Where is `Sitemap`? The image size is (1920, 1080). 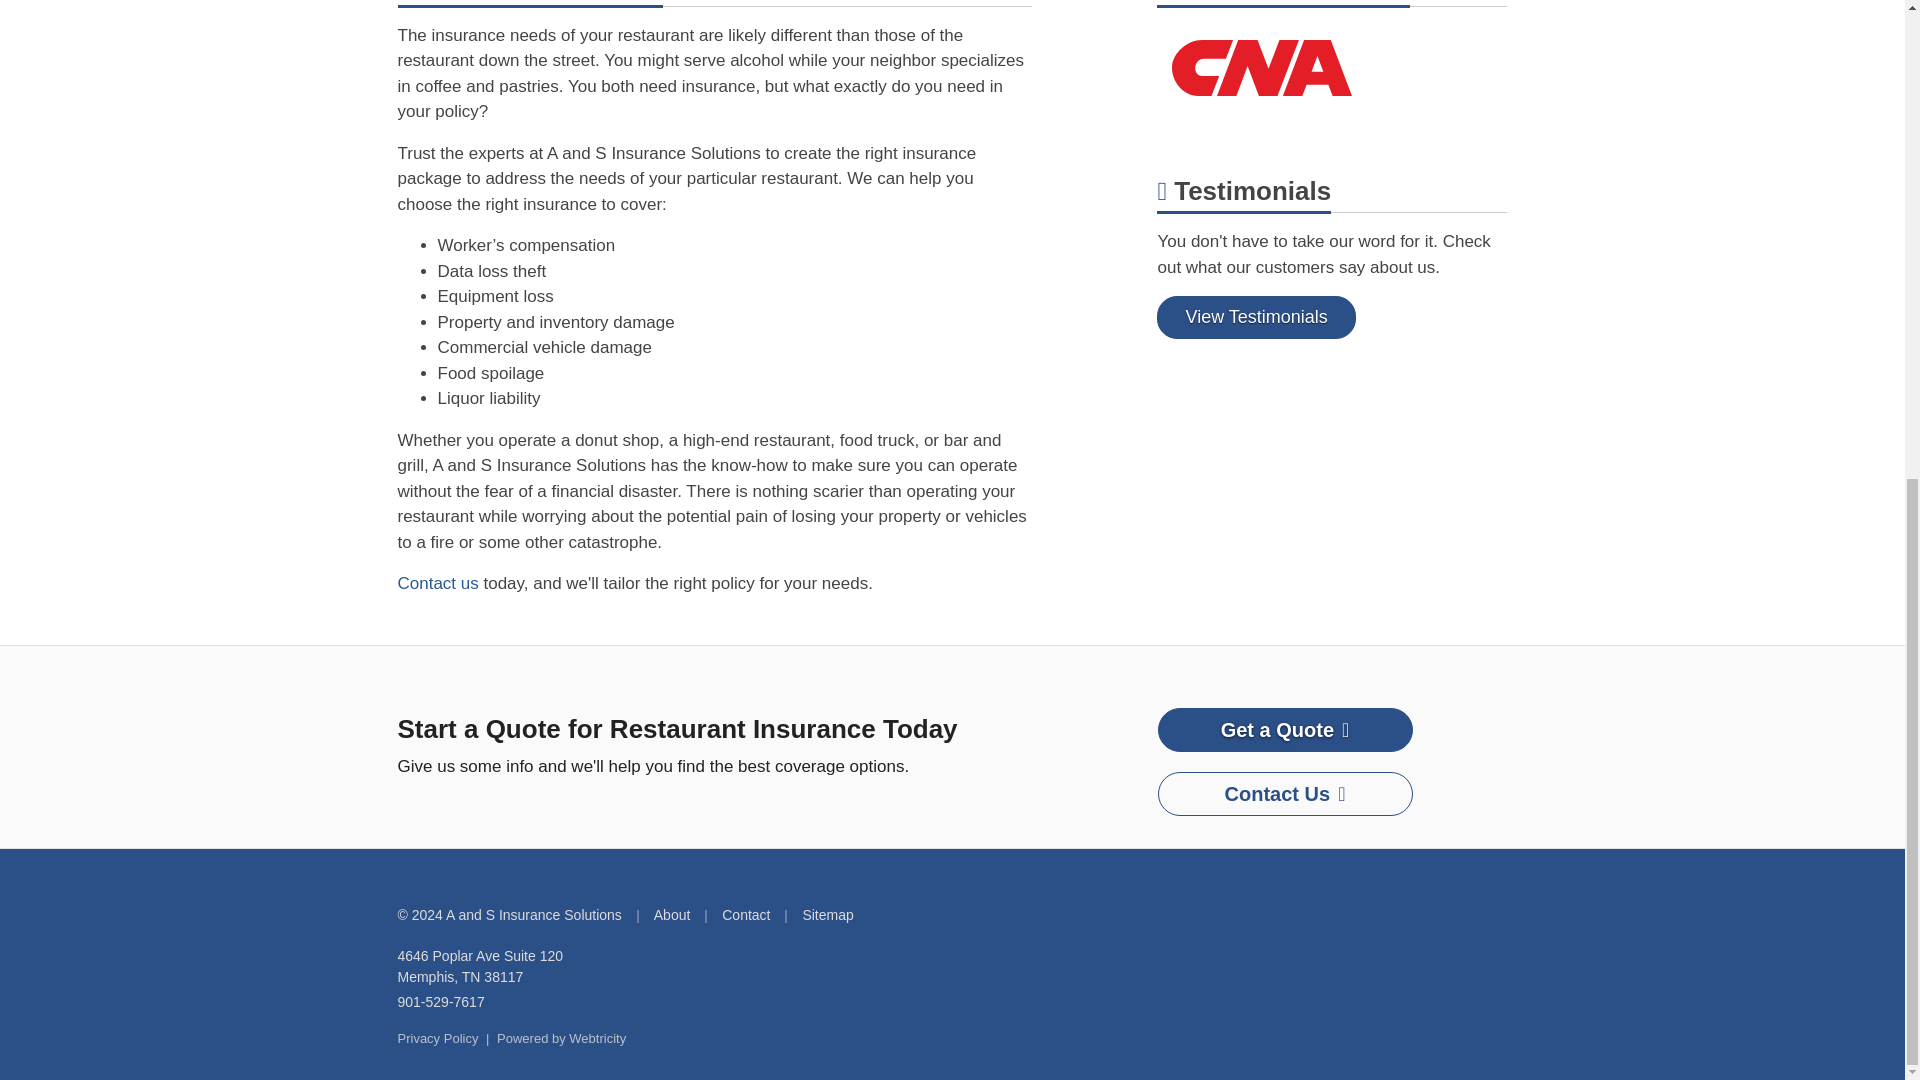 Sitemap is located at coordinates (1256, 317).